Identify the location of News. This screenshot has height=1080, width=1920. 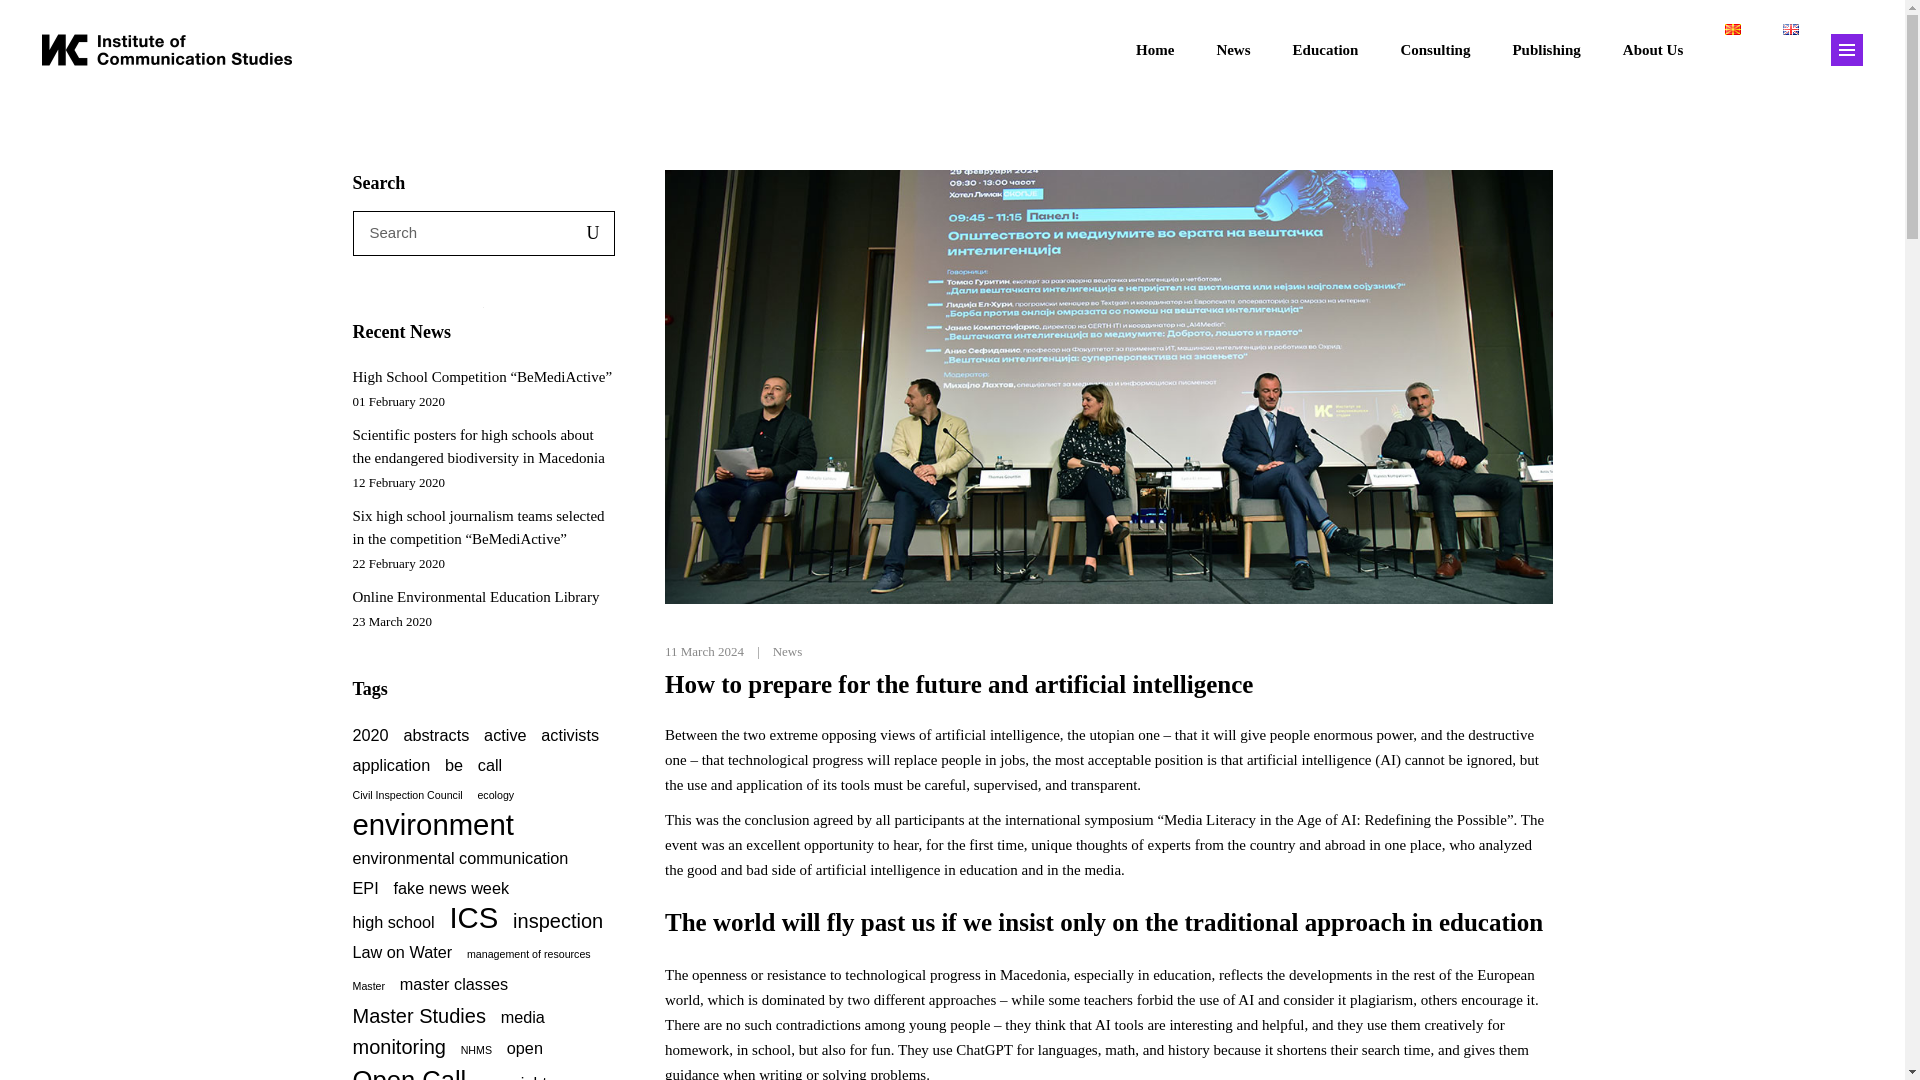
(1232, 49).